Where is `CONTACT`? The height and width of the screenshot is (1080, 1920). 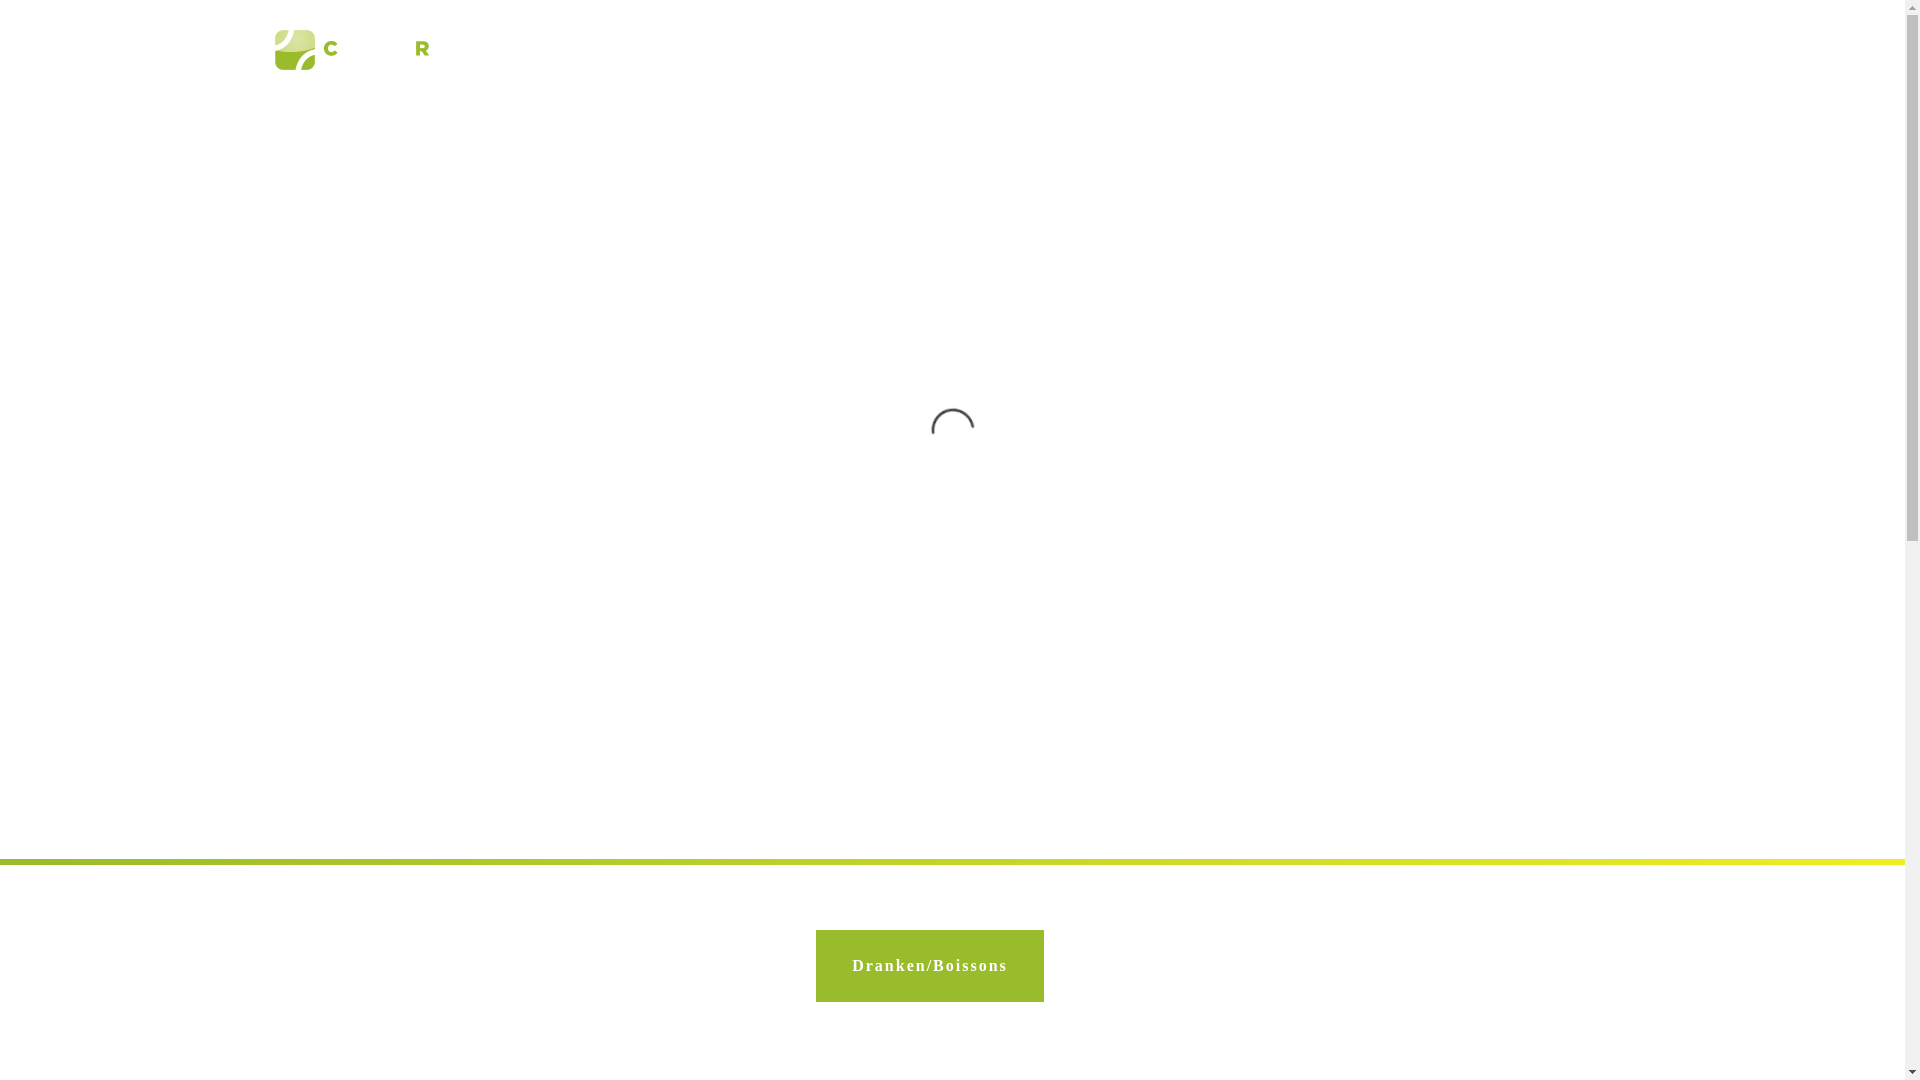
CONTACT is located at coordinates (1572, 50).